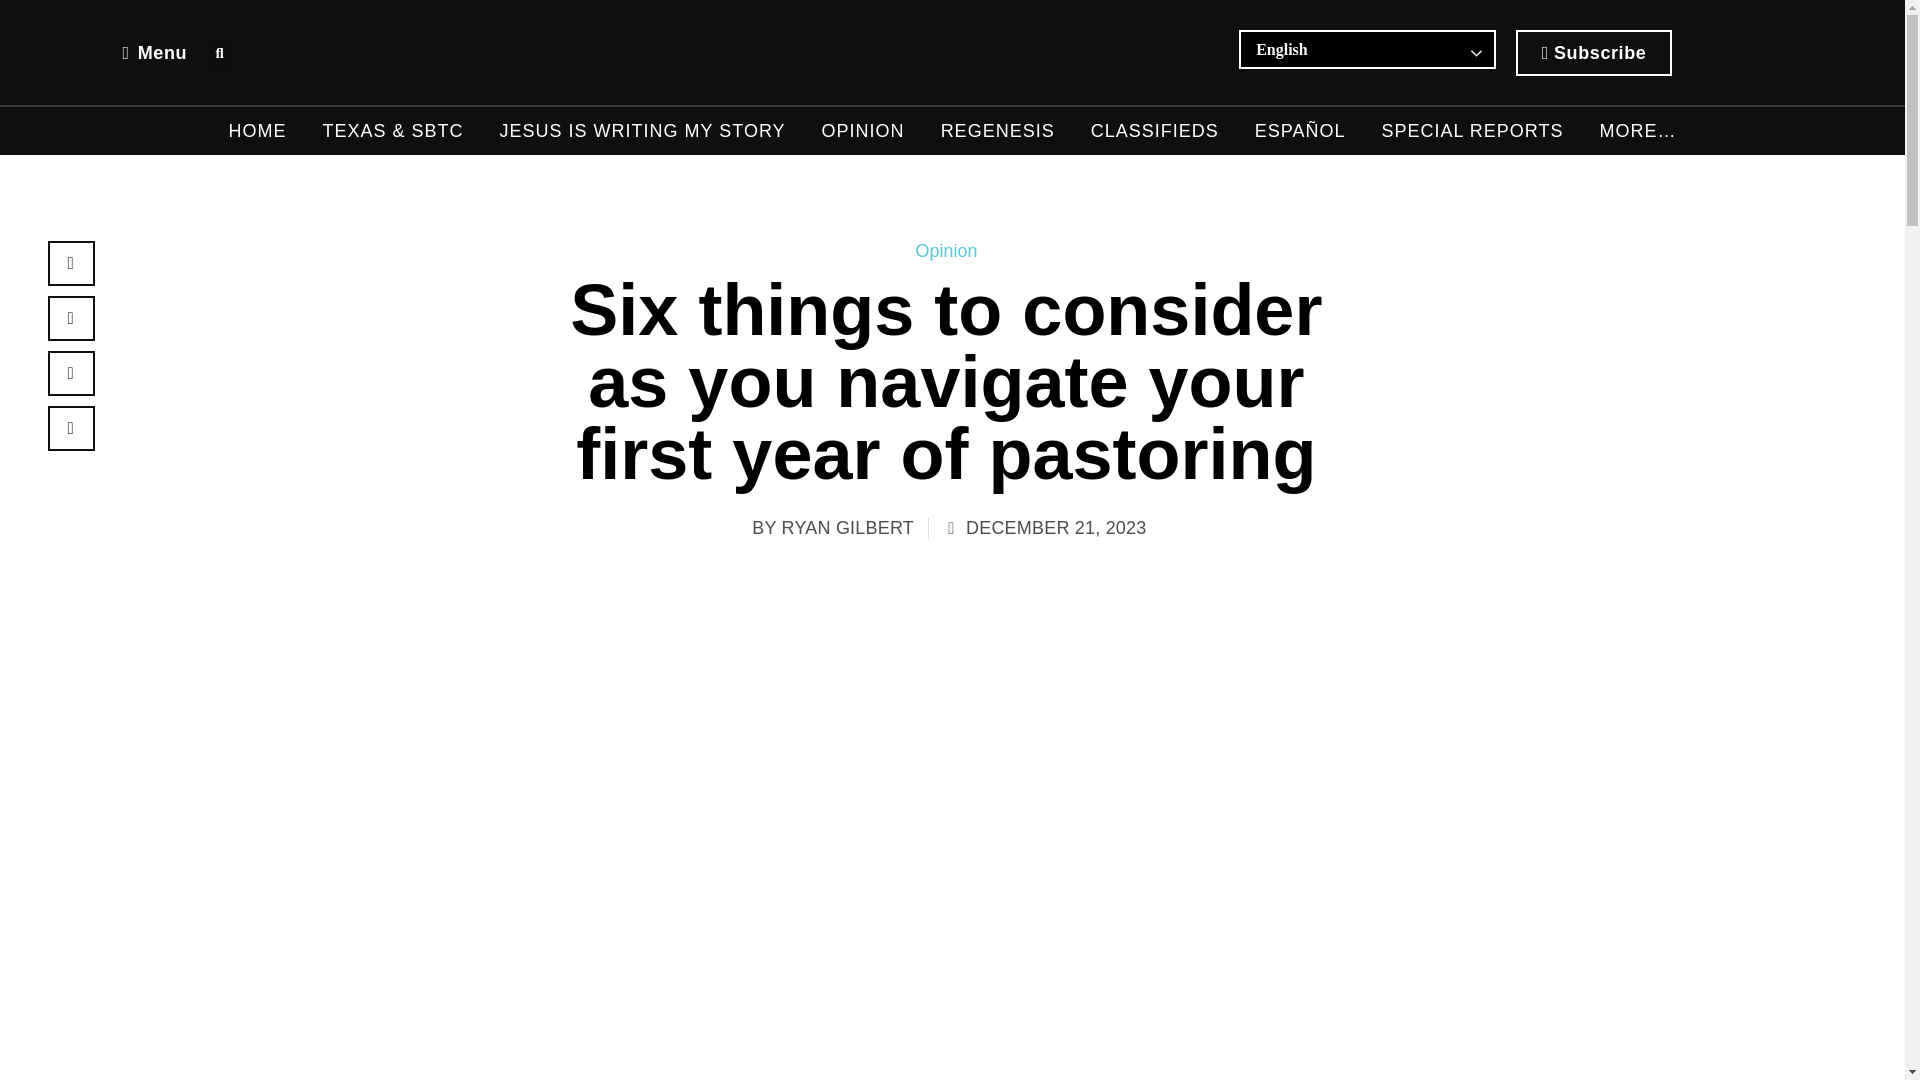 Image resolution: width=1920 pixels, height=1080 pixels. What do you see at coordinates (997, 130) in the screenshot?
I see `REGENESIS` at bounding box center [997, 130].